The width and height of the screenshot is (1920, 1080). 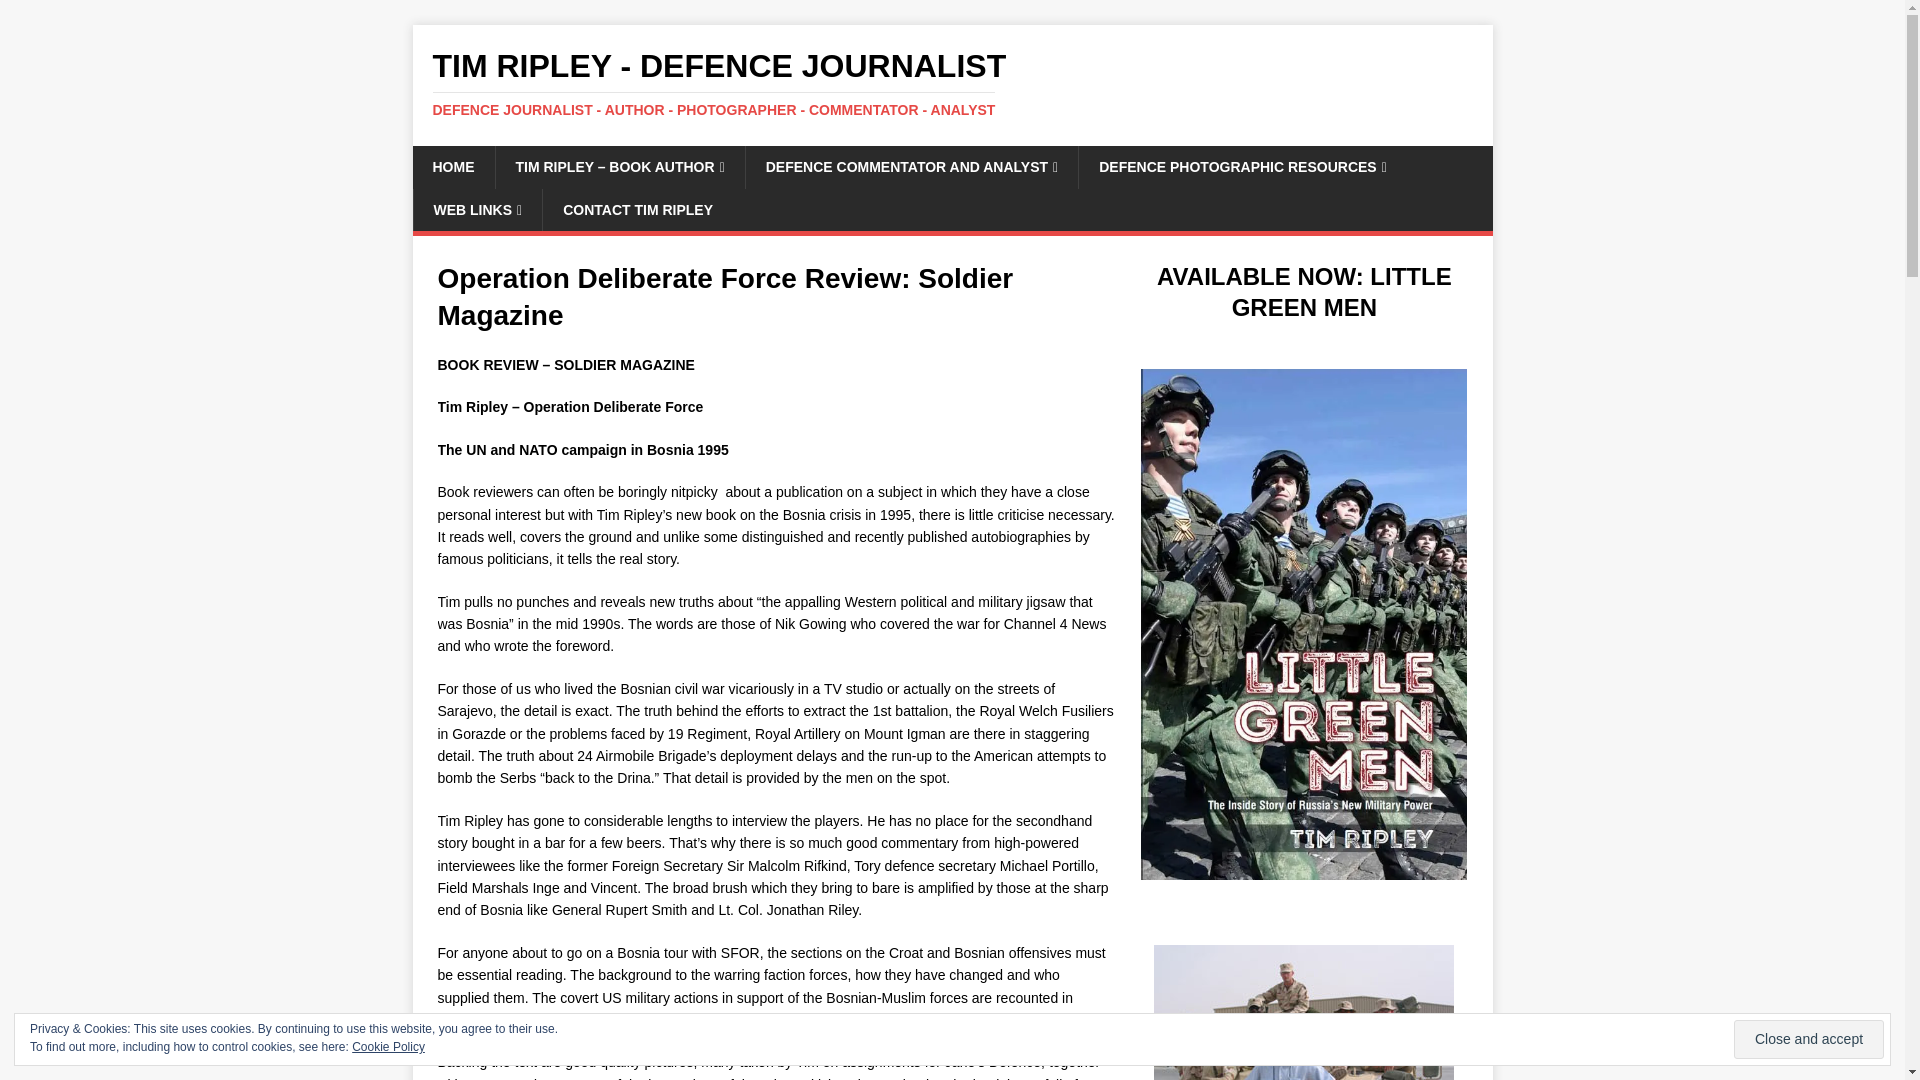 I want to click on Tim Ripley - Defence Journalist, so click(x=952, y=83).